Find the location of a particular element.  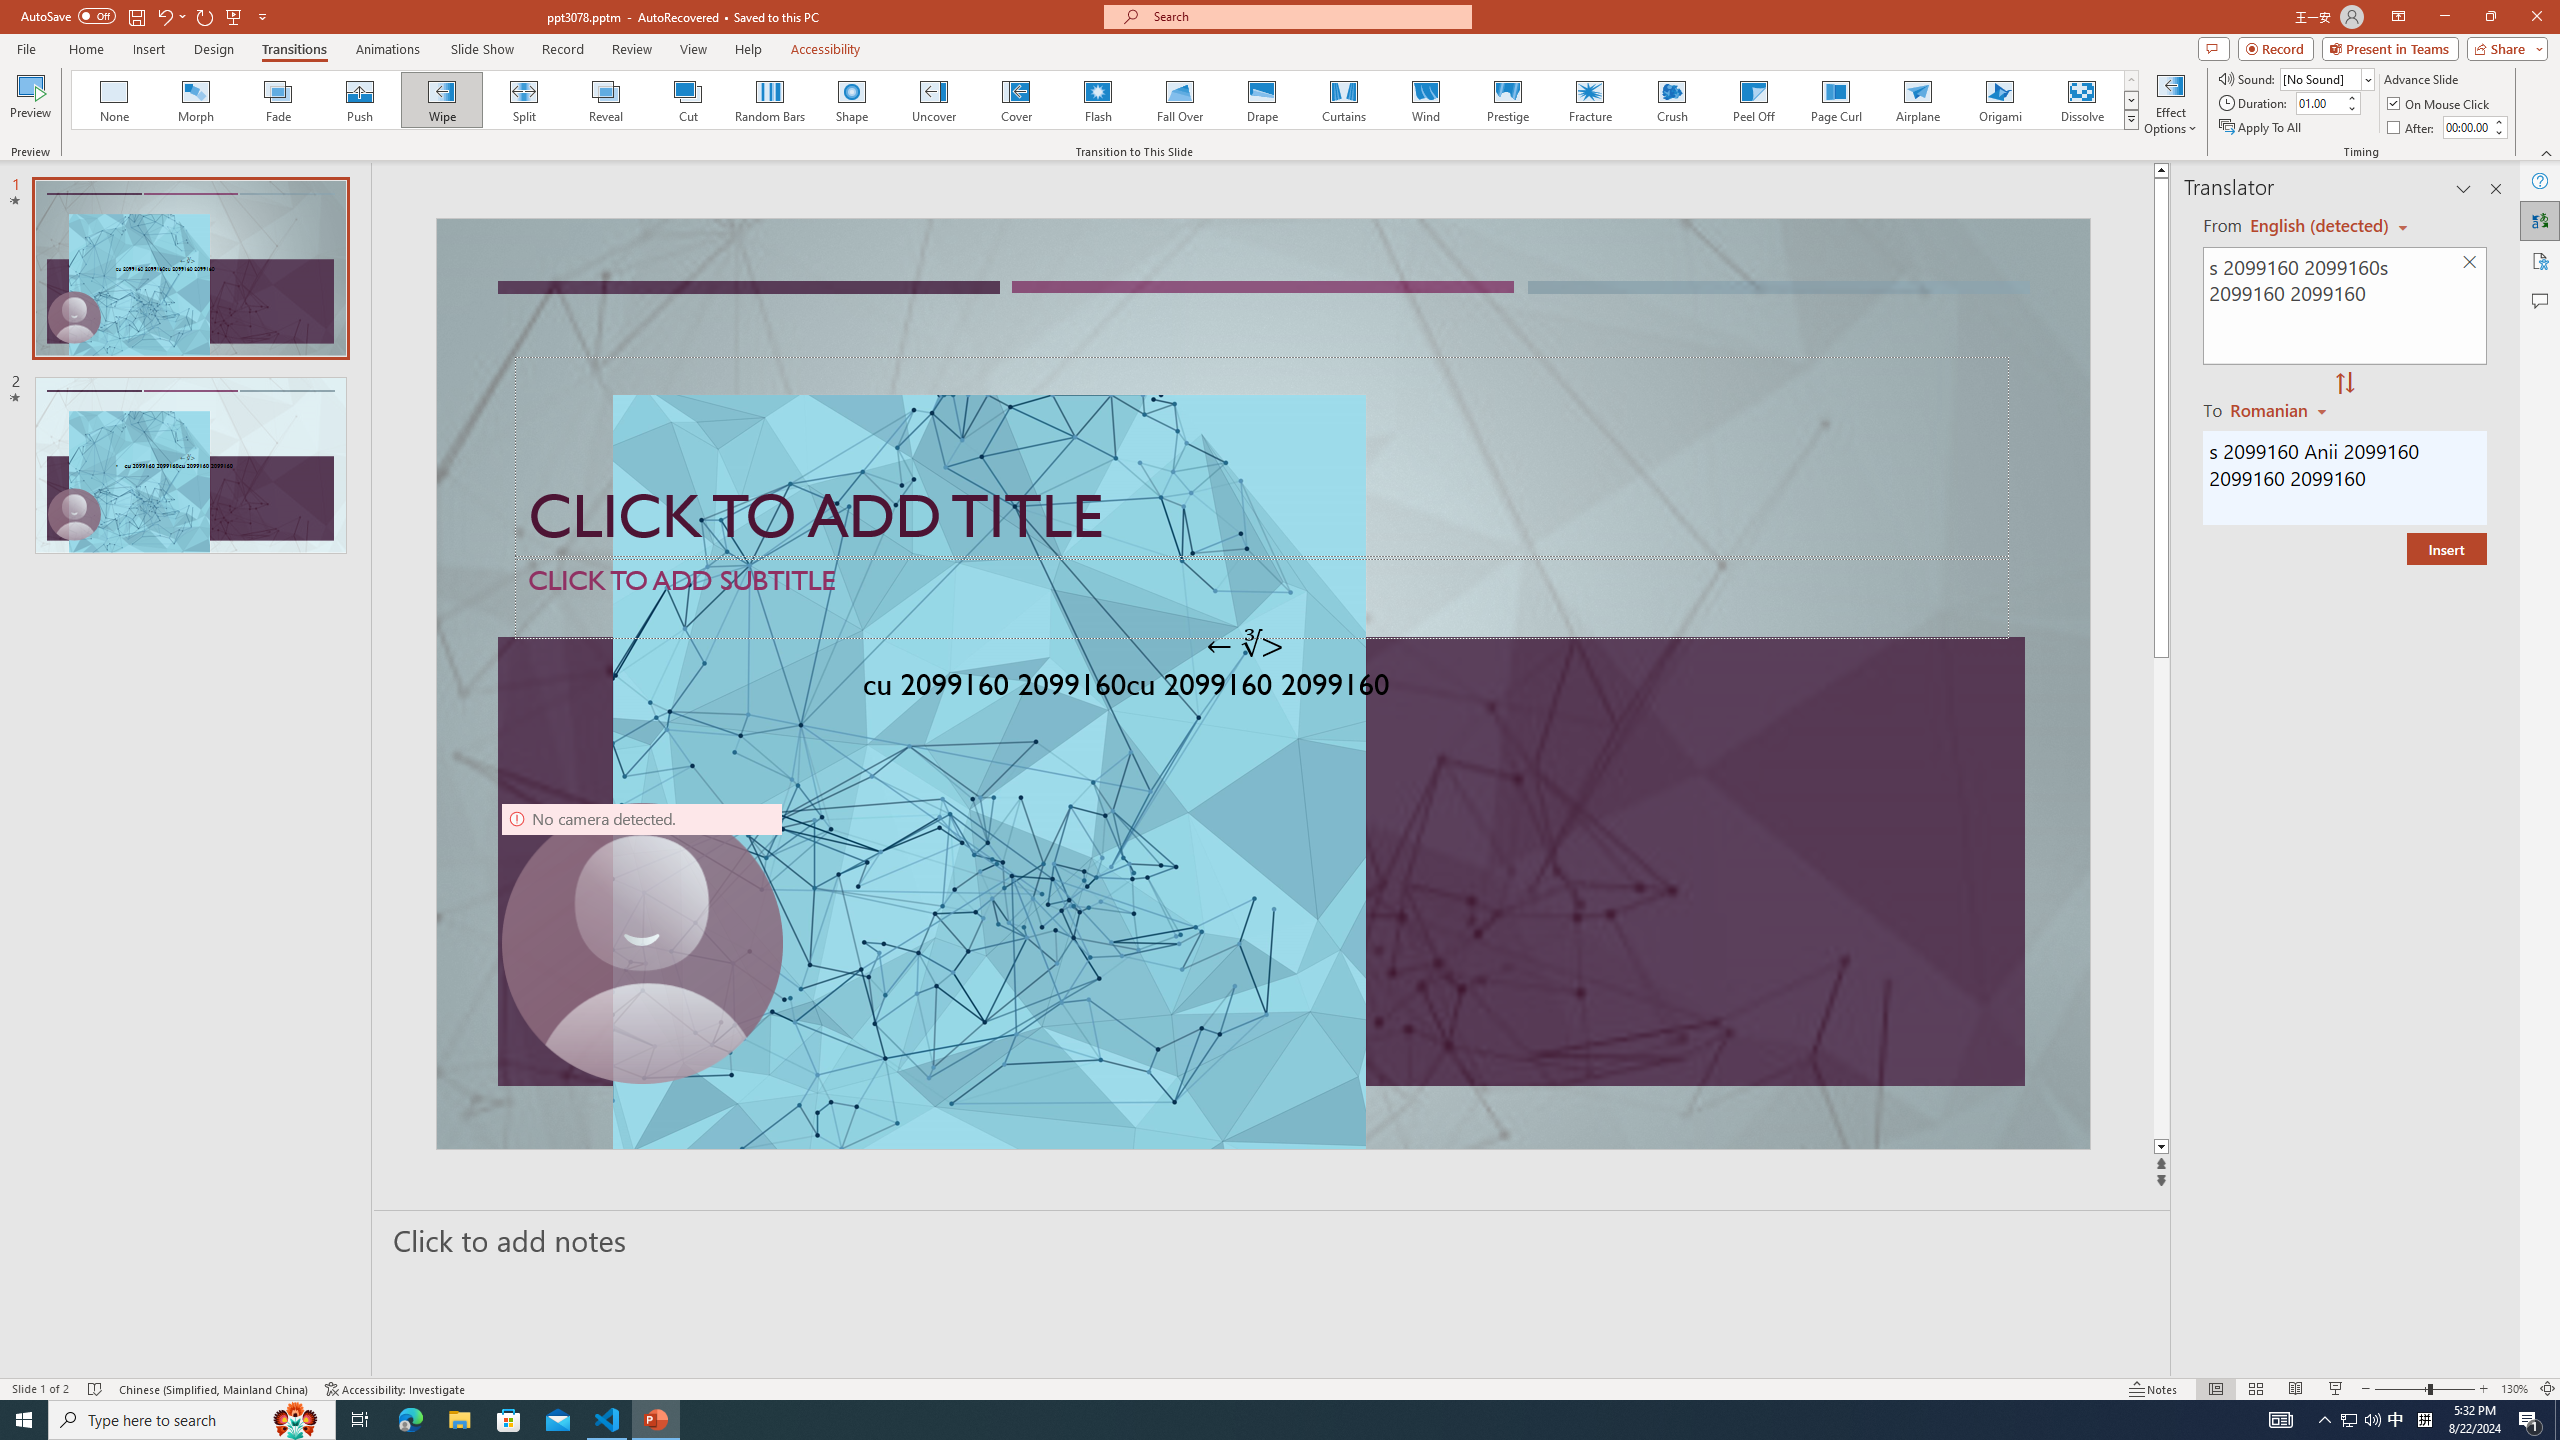

Peel Off is located at coordinates (1753, 100).